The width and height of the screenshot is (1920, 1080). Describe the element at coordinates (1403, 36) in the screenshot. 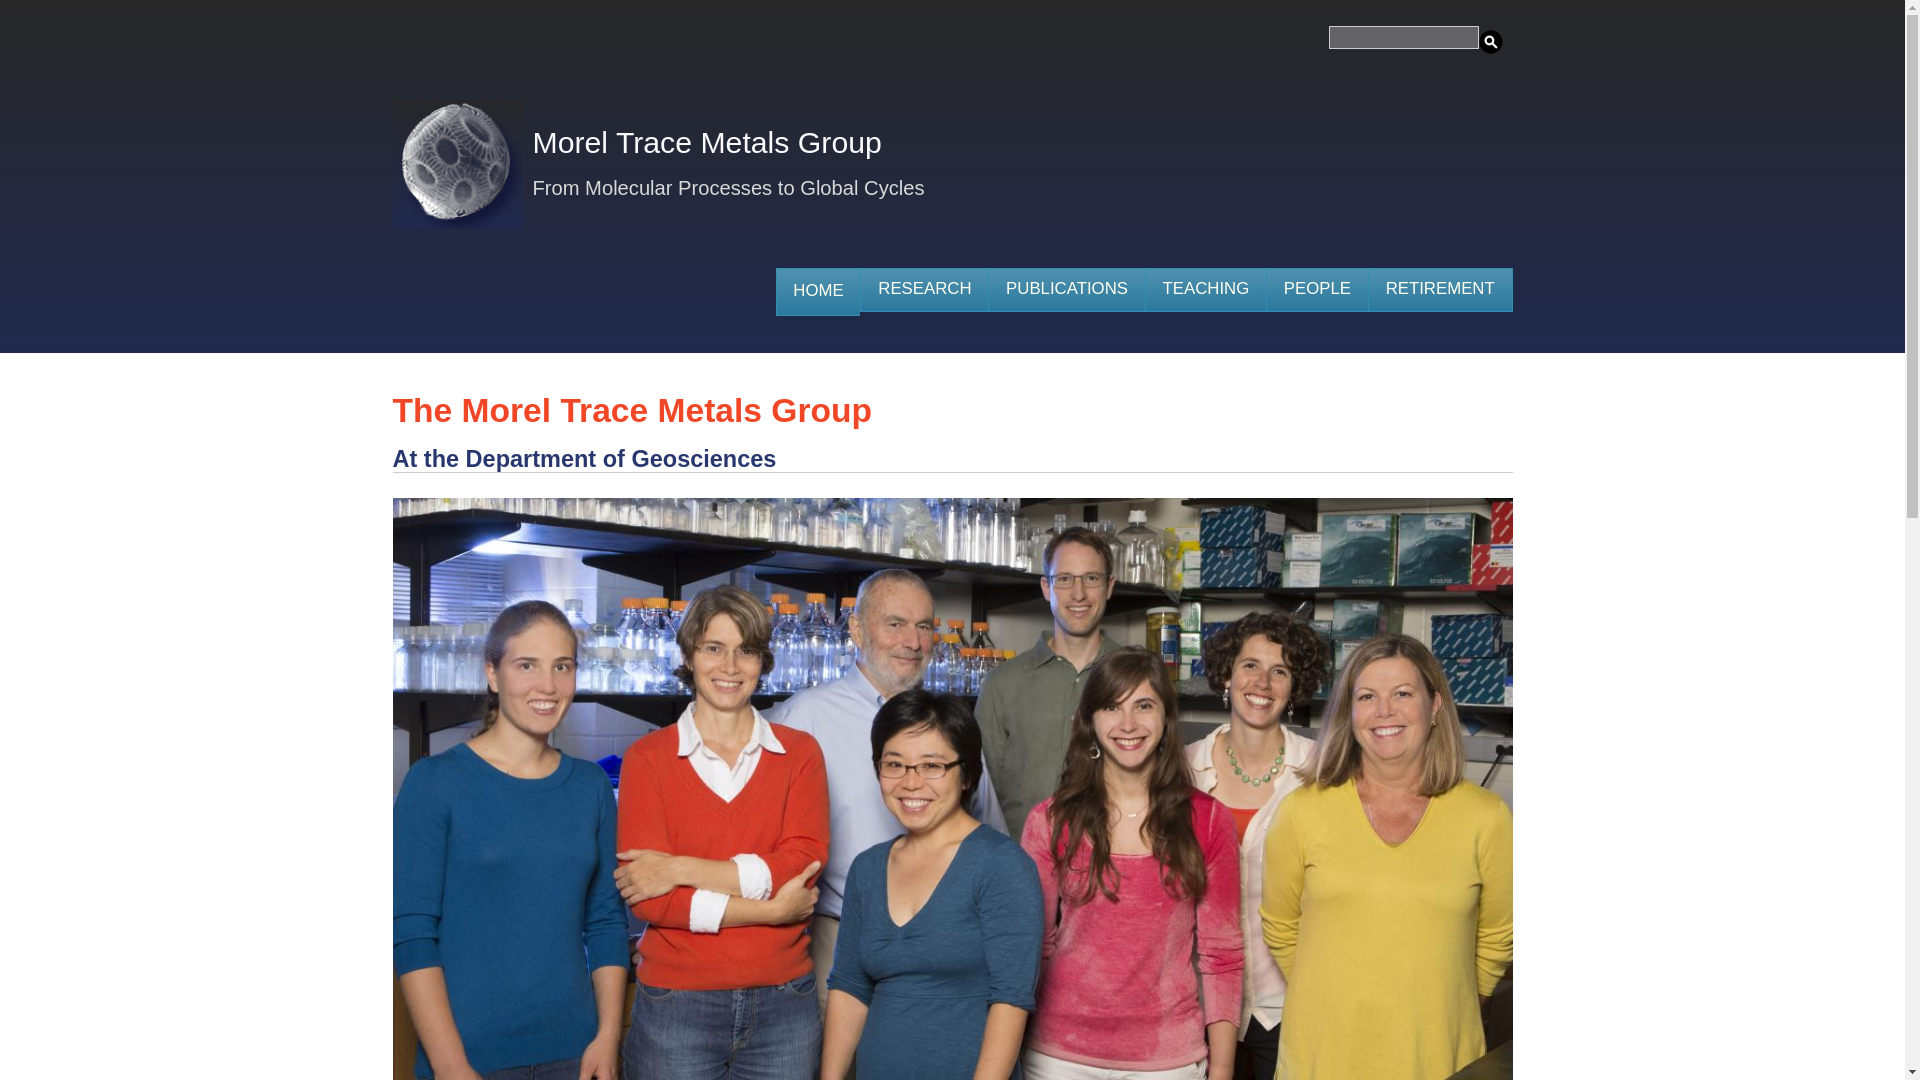

I see `Enter the terms you wish to search for.` at that location.